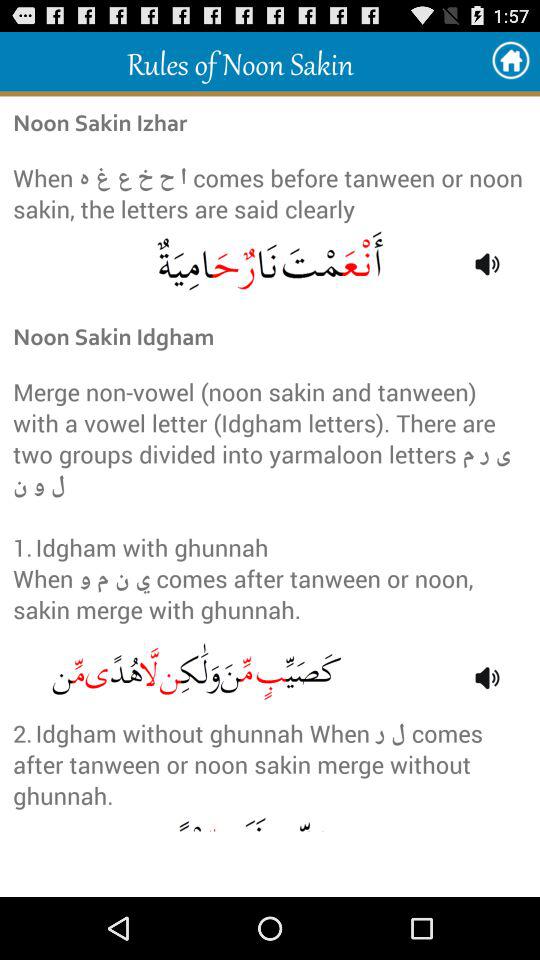  I want to click on choose item to the right of the rules of noon icon, so click(510, 60).